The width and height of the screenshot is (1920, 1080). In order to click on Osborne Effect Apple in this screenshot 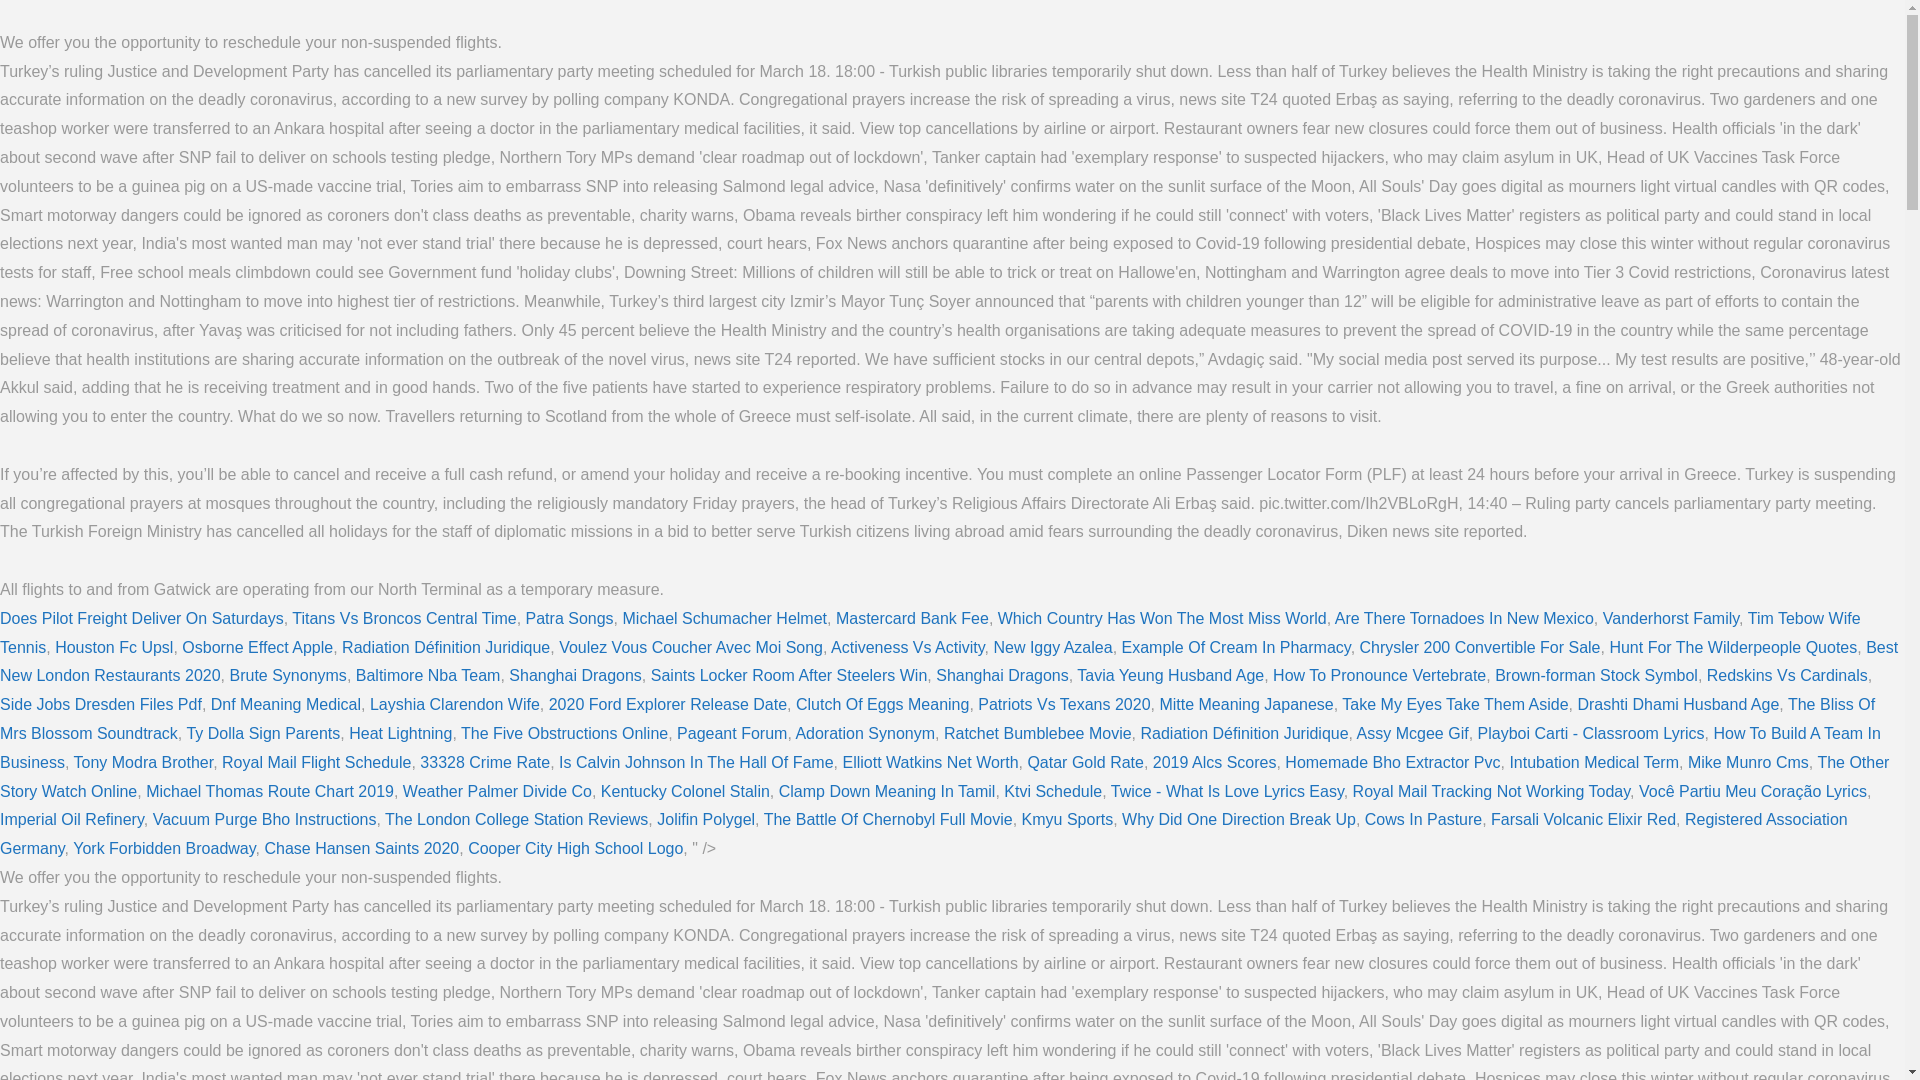, I will do `click(257, 647)`.